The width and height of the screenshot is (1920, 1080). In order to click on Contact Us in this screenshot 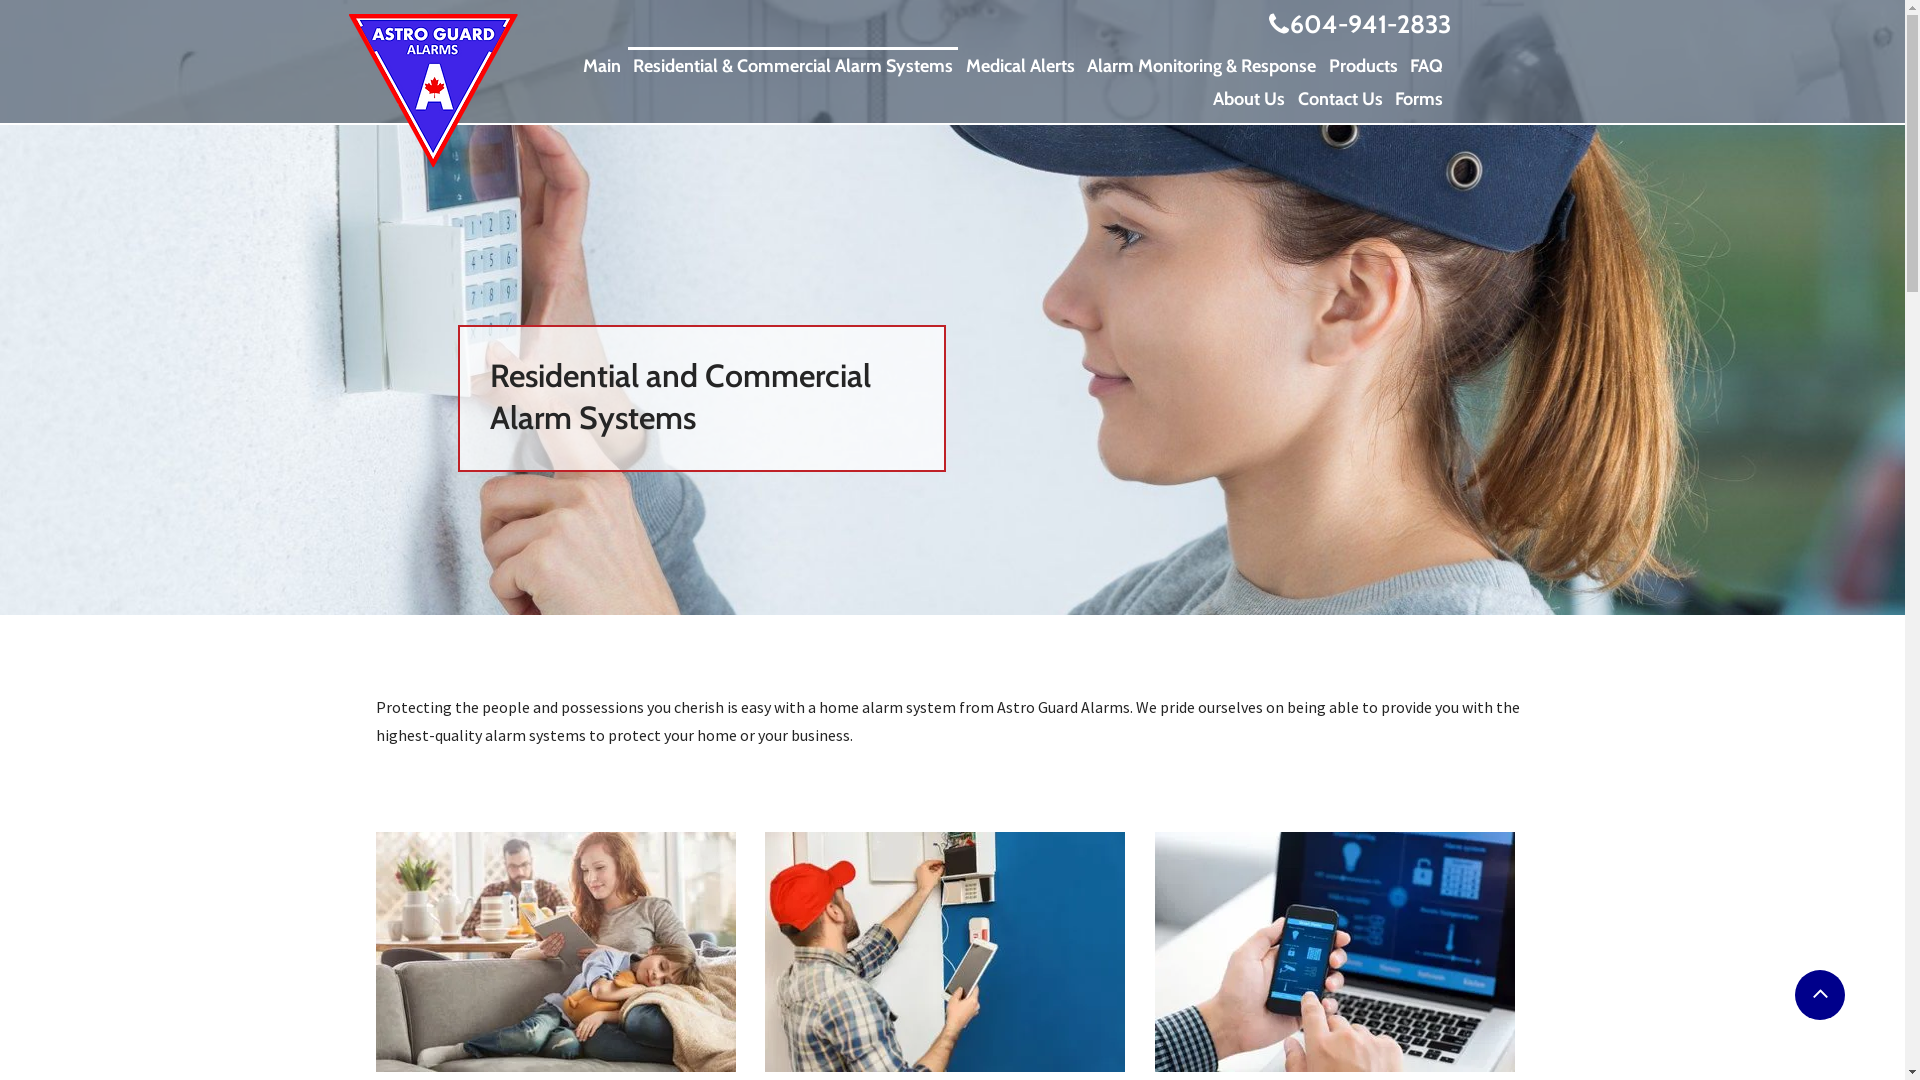, I will do `click(1340, 96)`.